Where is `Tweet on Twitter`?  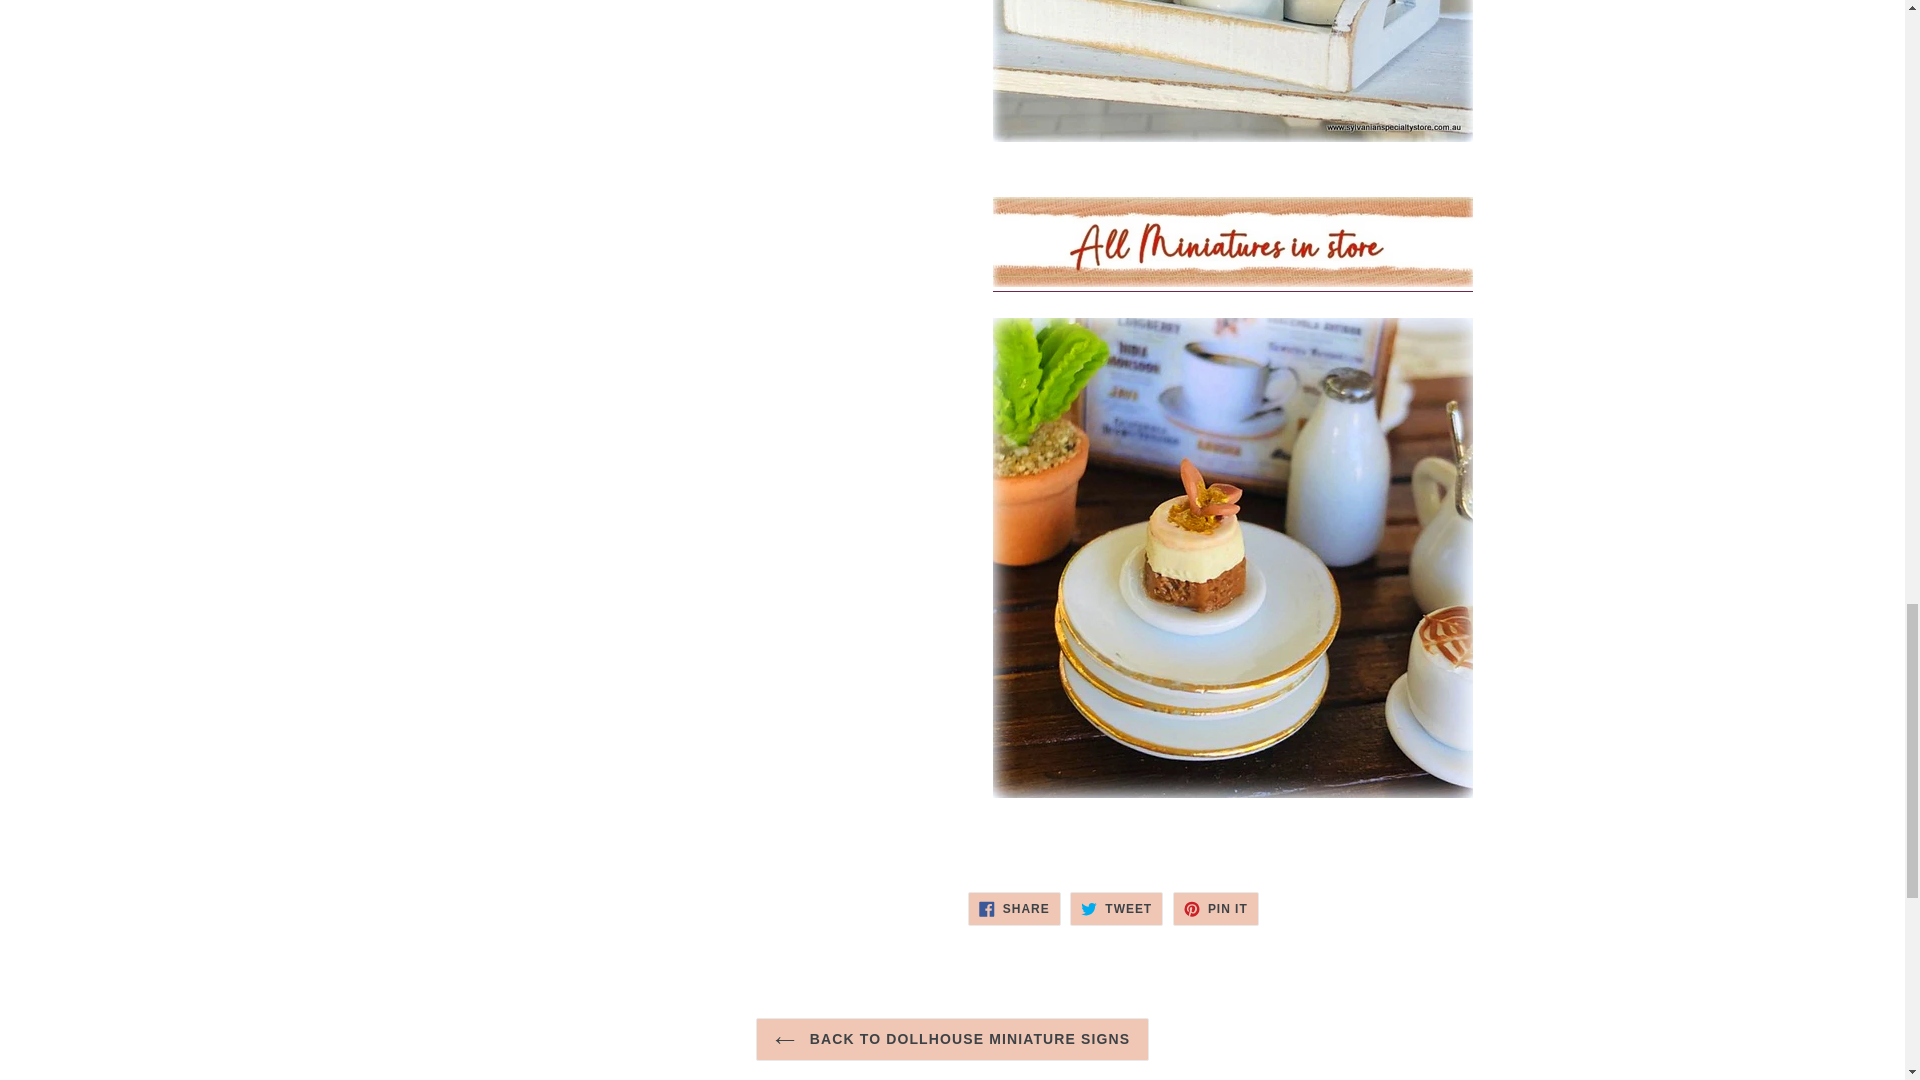
Tweet on Twitter is located at coordinates (1116, 908).